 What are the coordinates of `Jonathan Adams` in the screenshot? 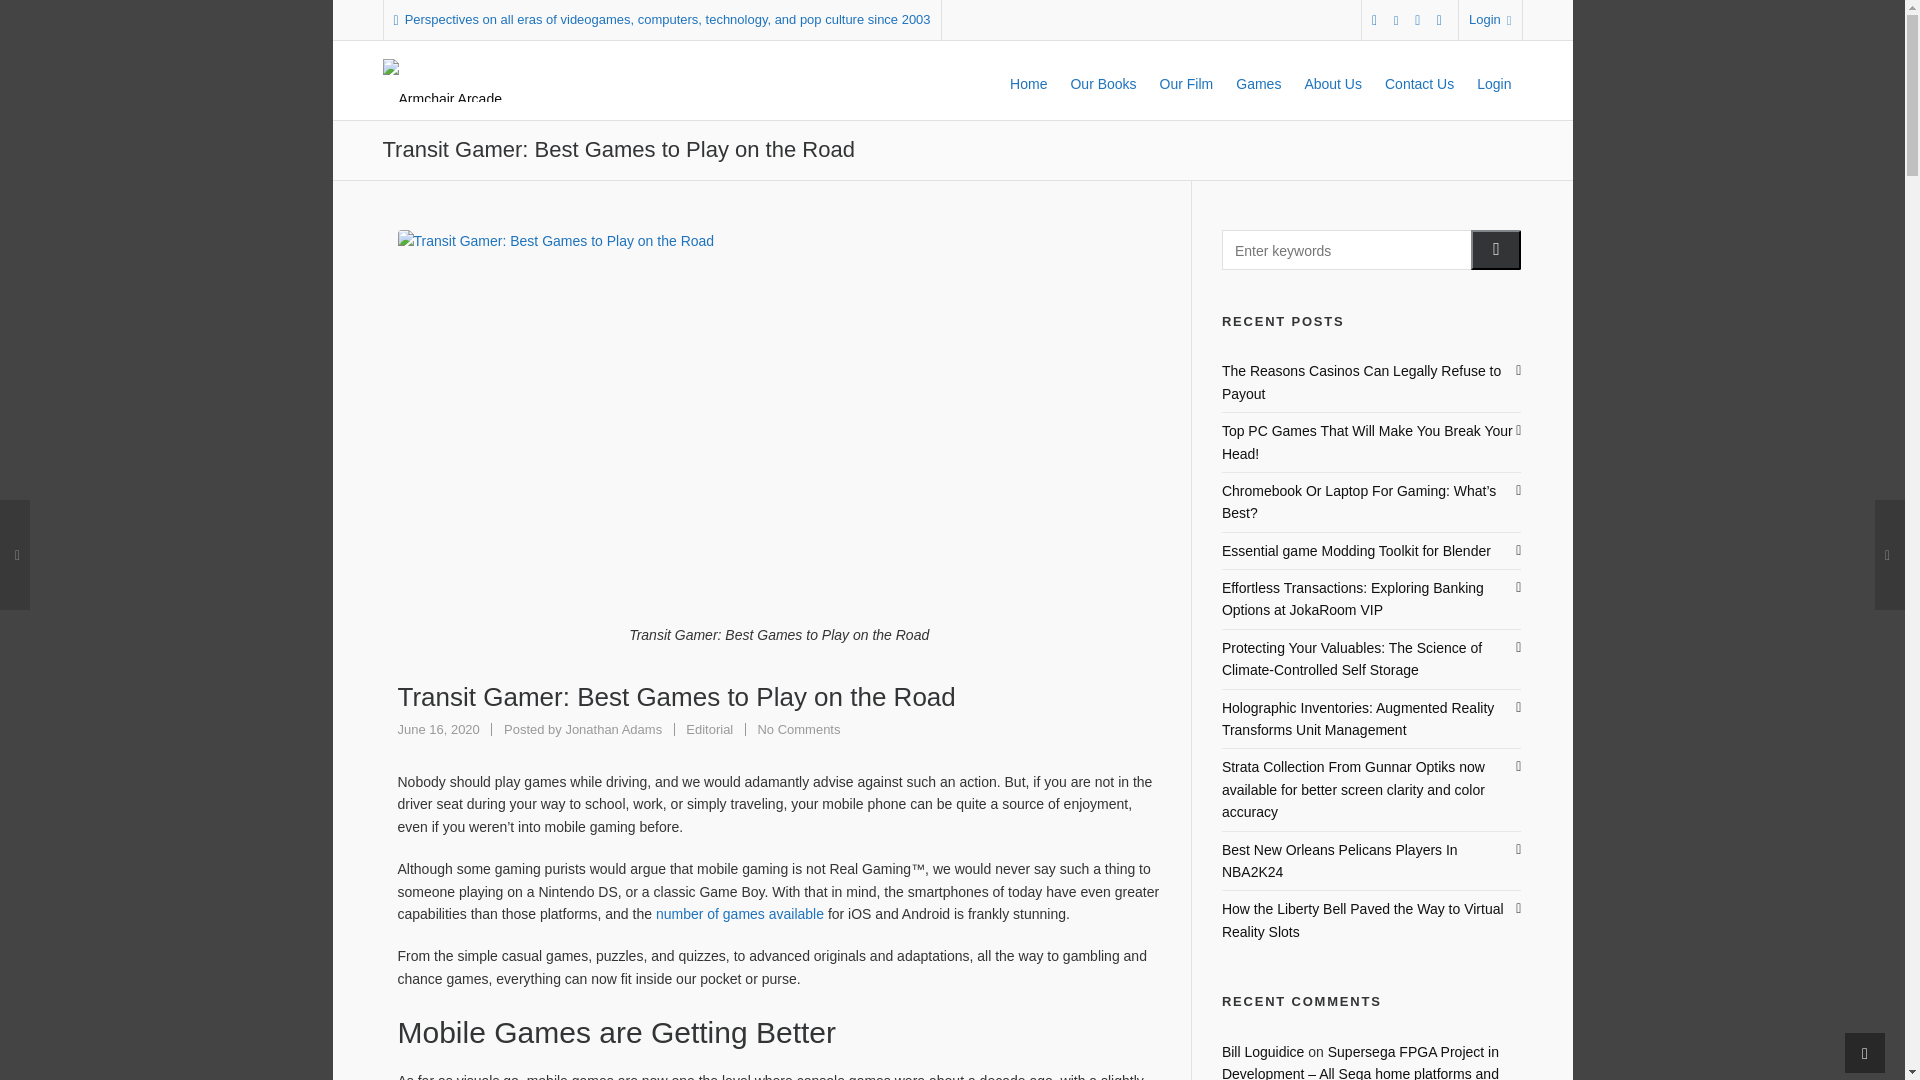 It's located at (613, 729).